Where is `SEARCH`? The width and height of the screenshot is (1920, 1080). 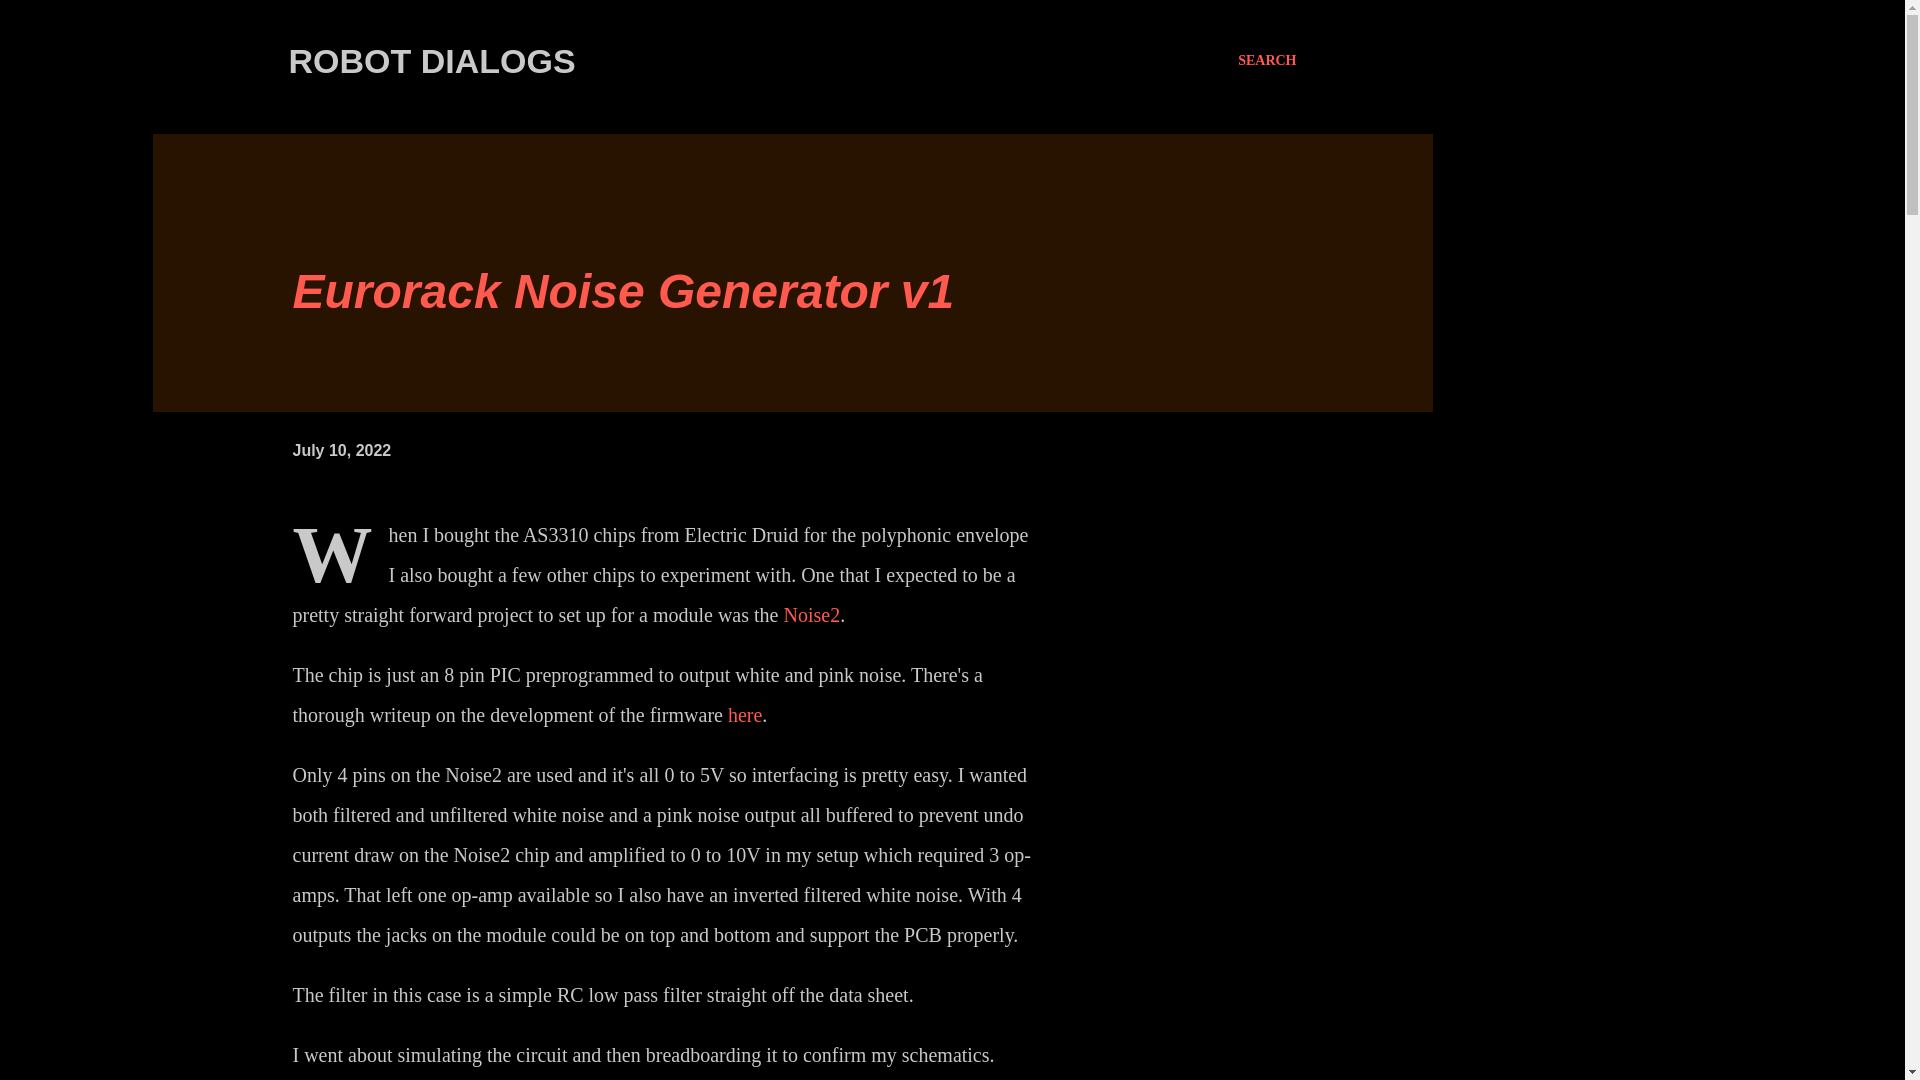 SEARCH is located at coordinates (1267, 60).